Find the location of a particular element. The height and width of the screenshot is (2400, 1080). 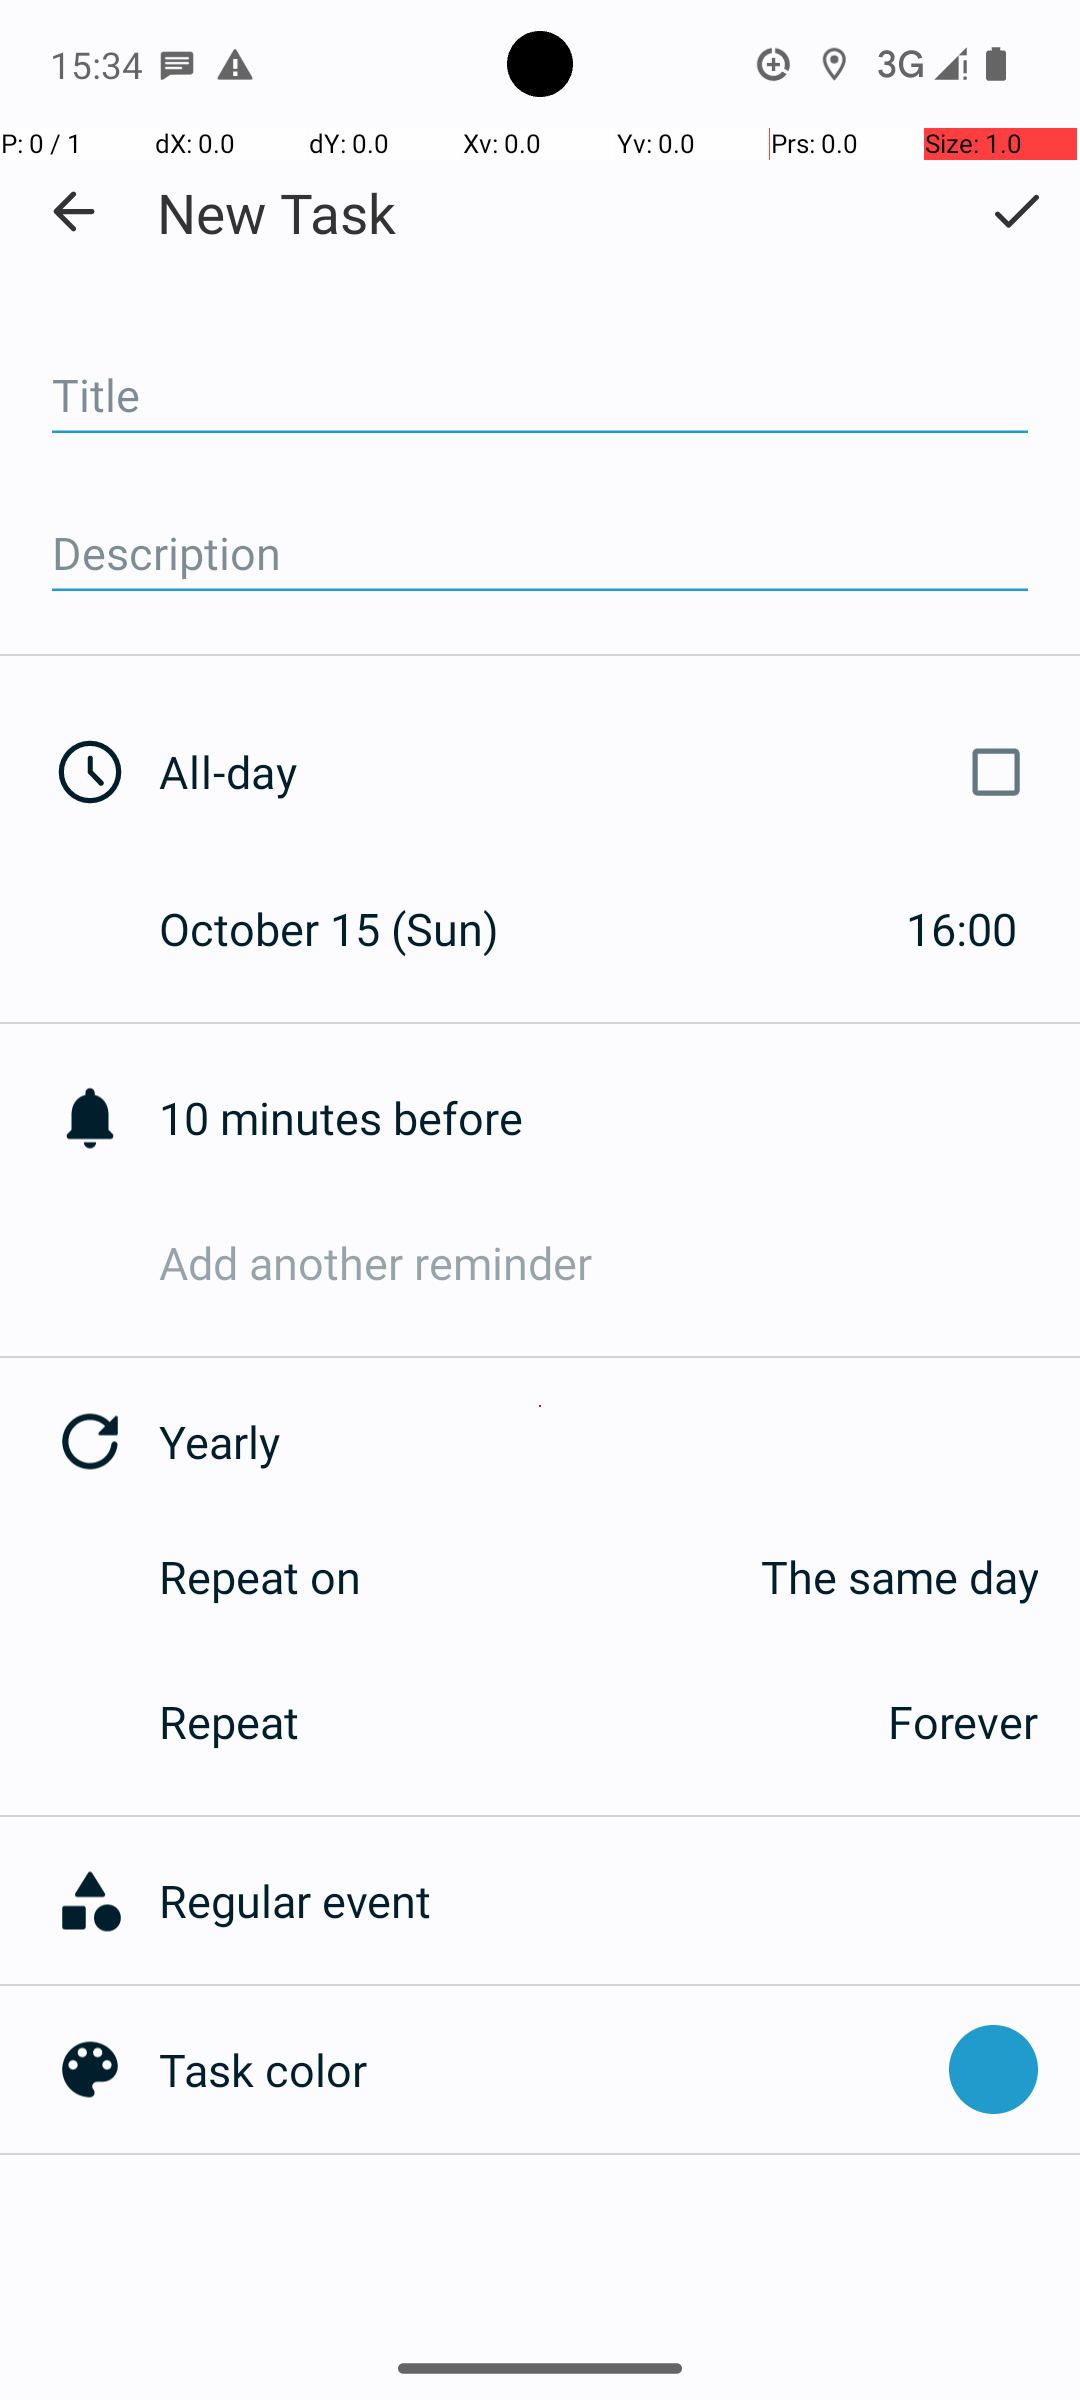

Forever is located at coordinates (963, 1722).